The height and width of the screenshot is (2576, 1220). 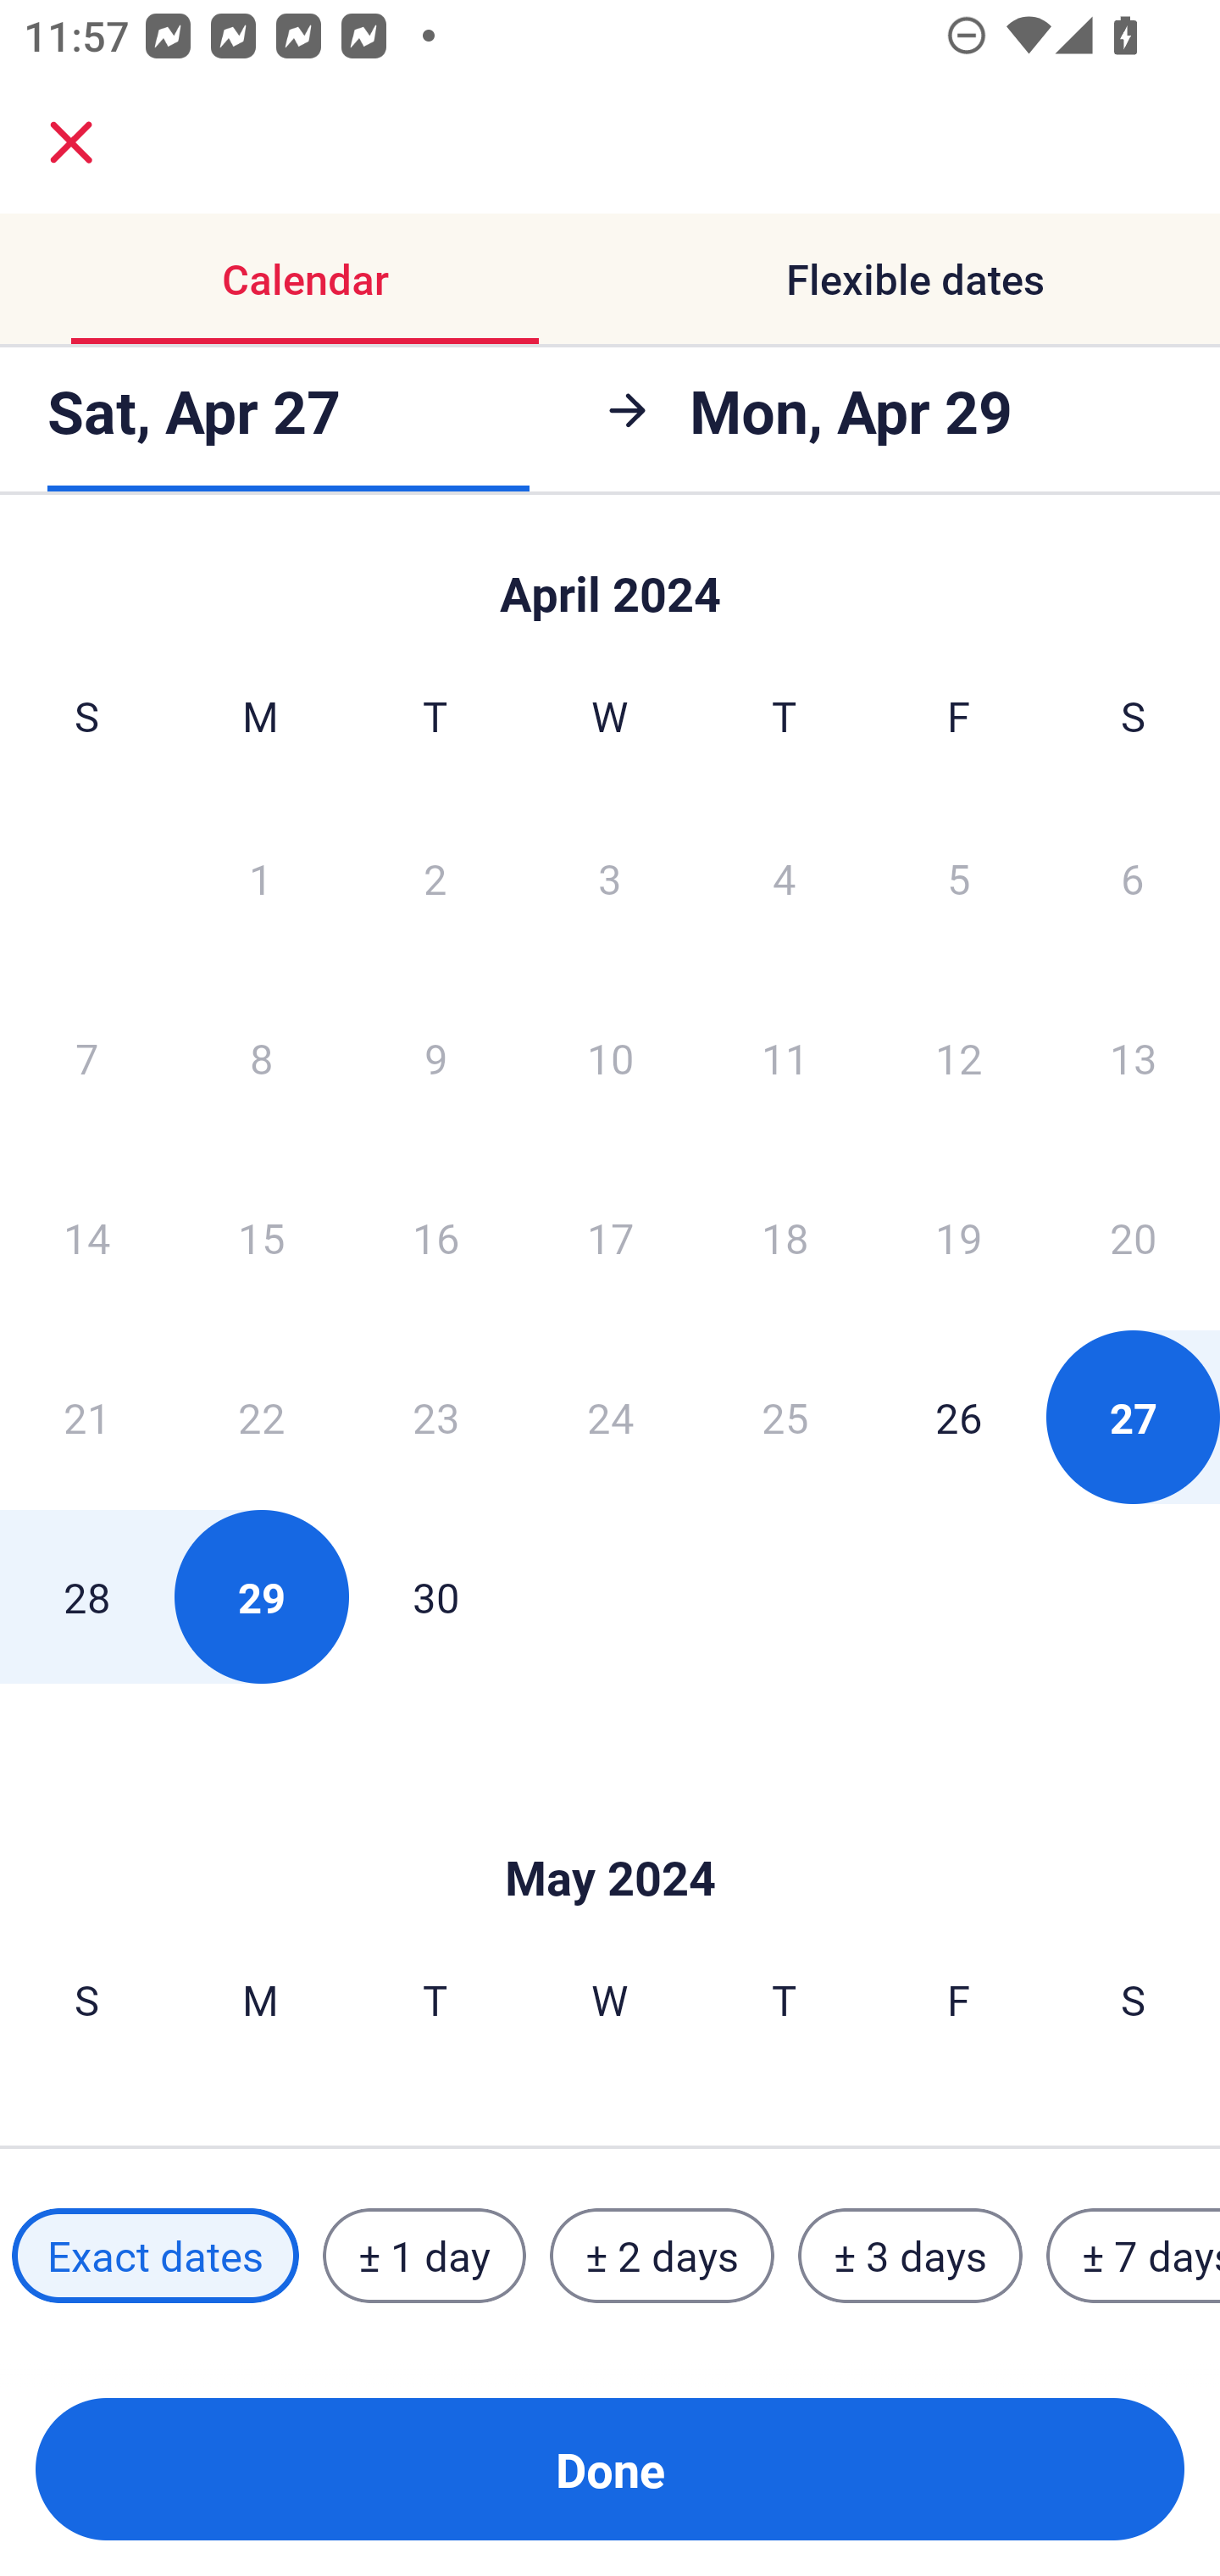 I want to click on 12 Friday, April 12, 2024, so click(x=959, y=1058).